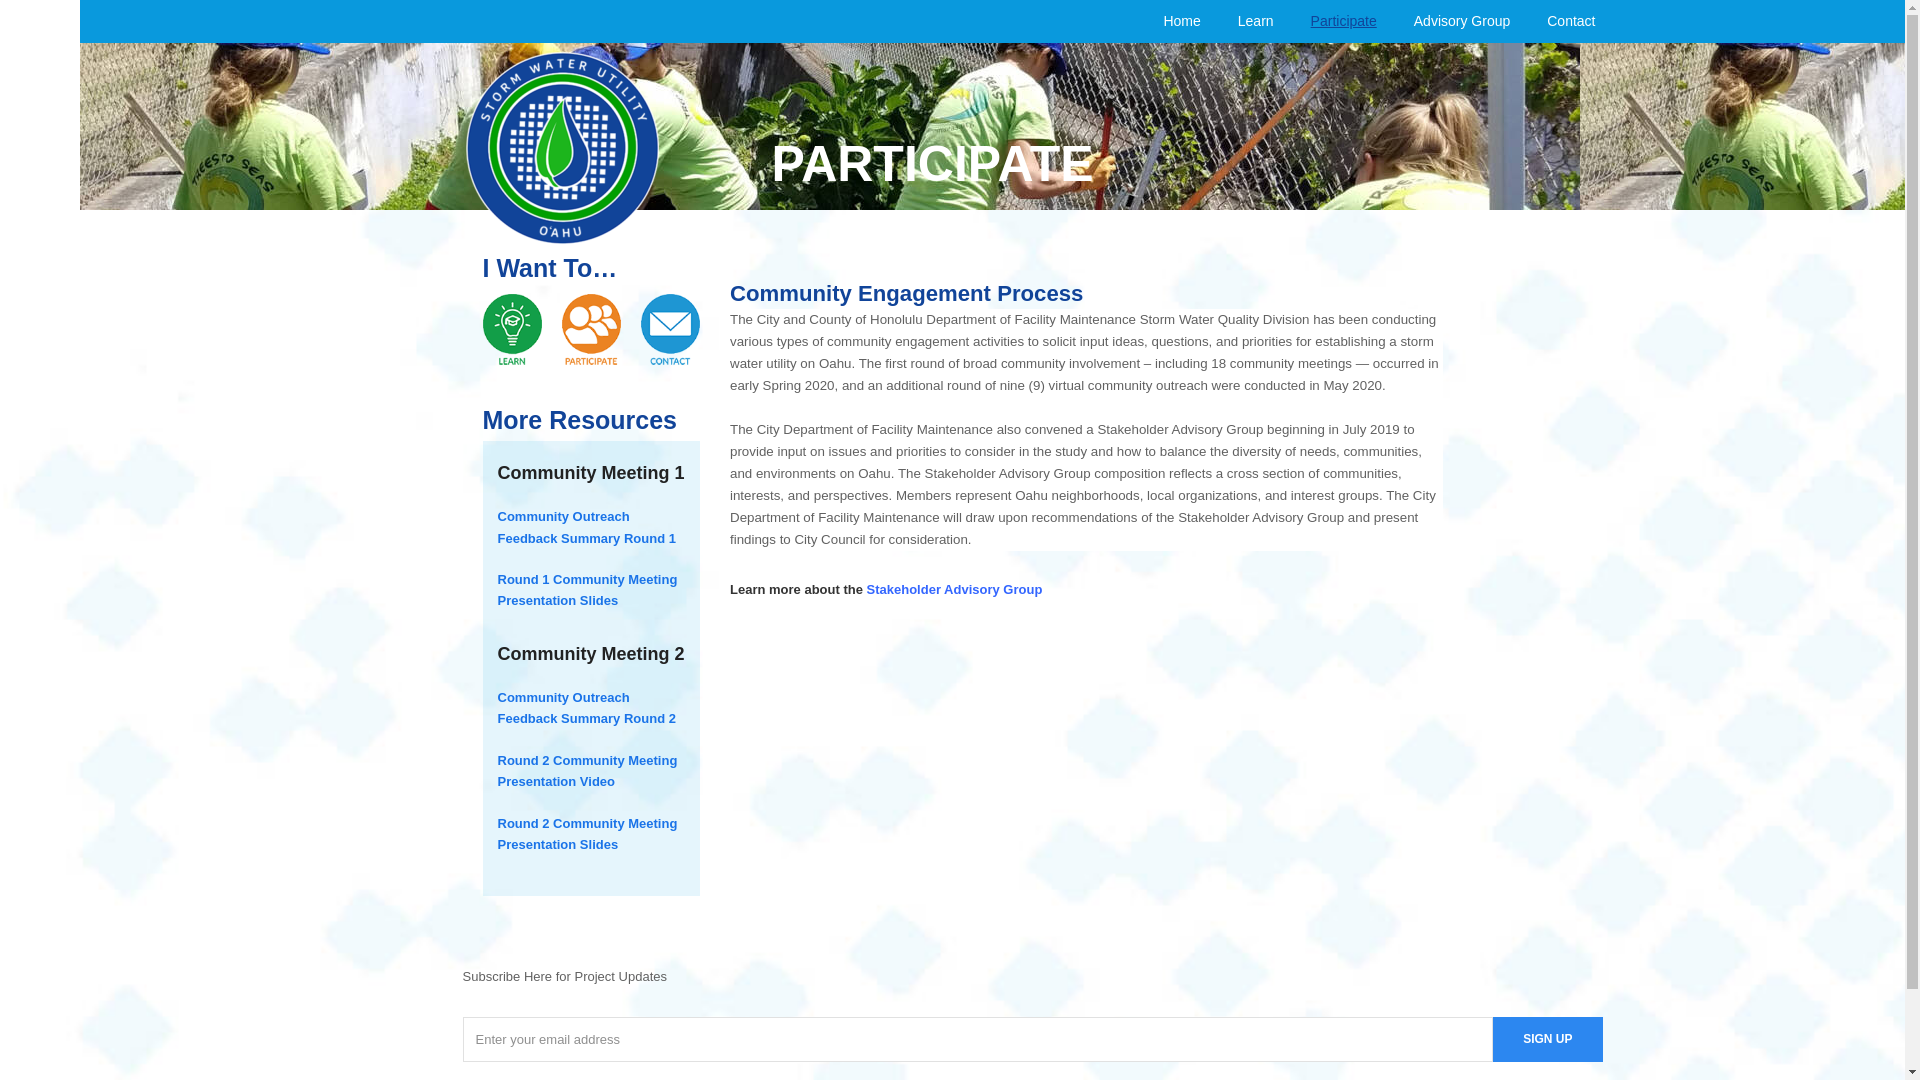  Describe the element at coordinates (586, 526) in the screenshot. I see `Community Outreach Feedback Summary Round 1` at that location.